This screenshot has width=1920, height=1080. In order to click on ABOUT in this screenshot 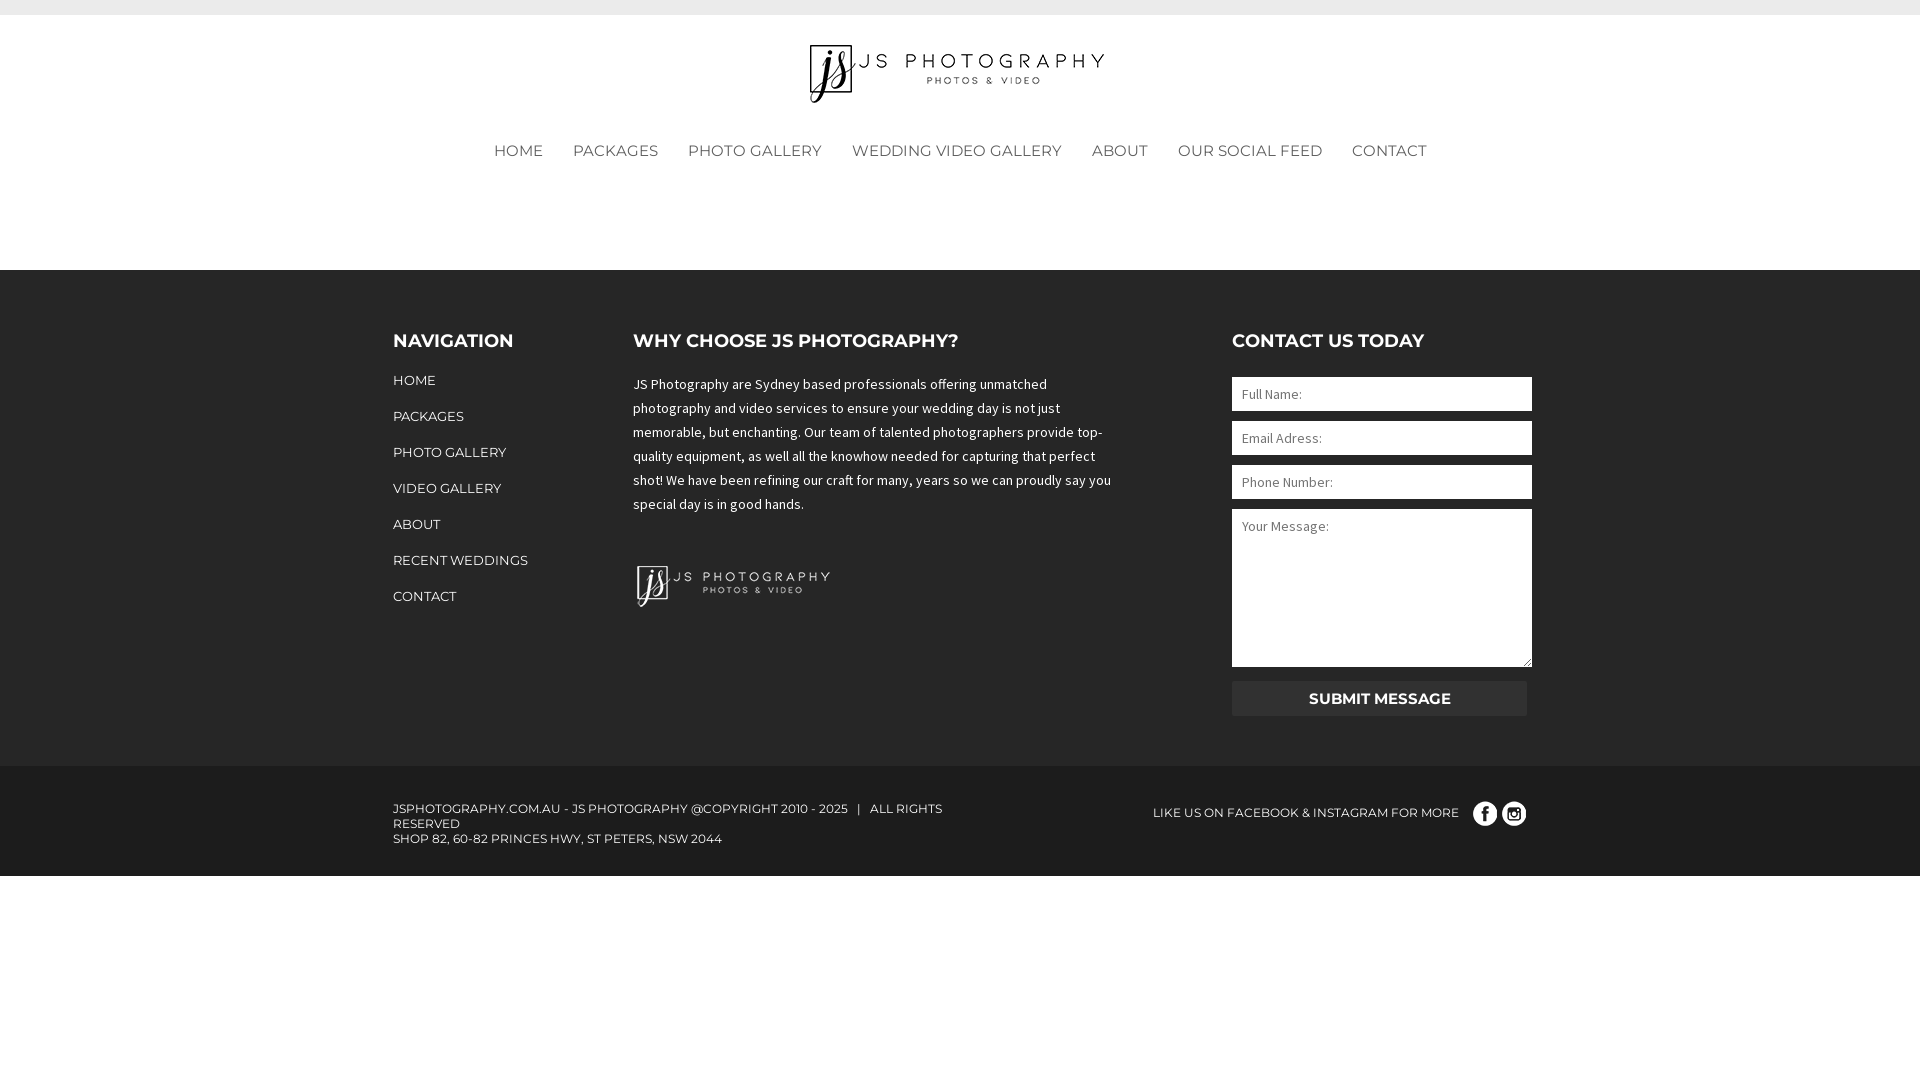, I will do `click(473, 524)`.